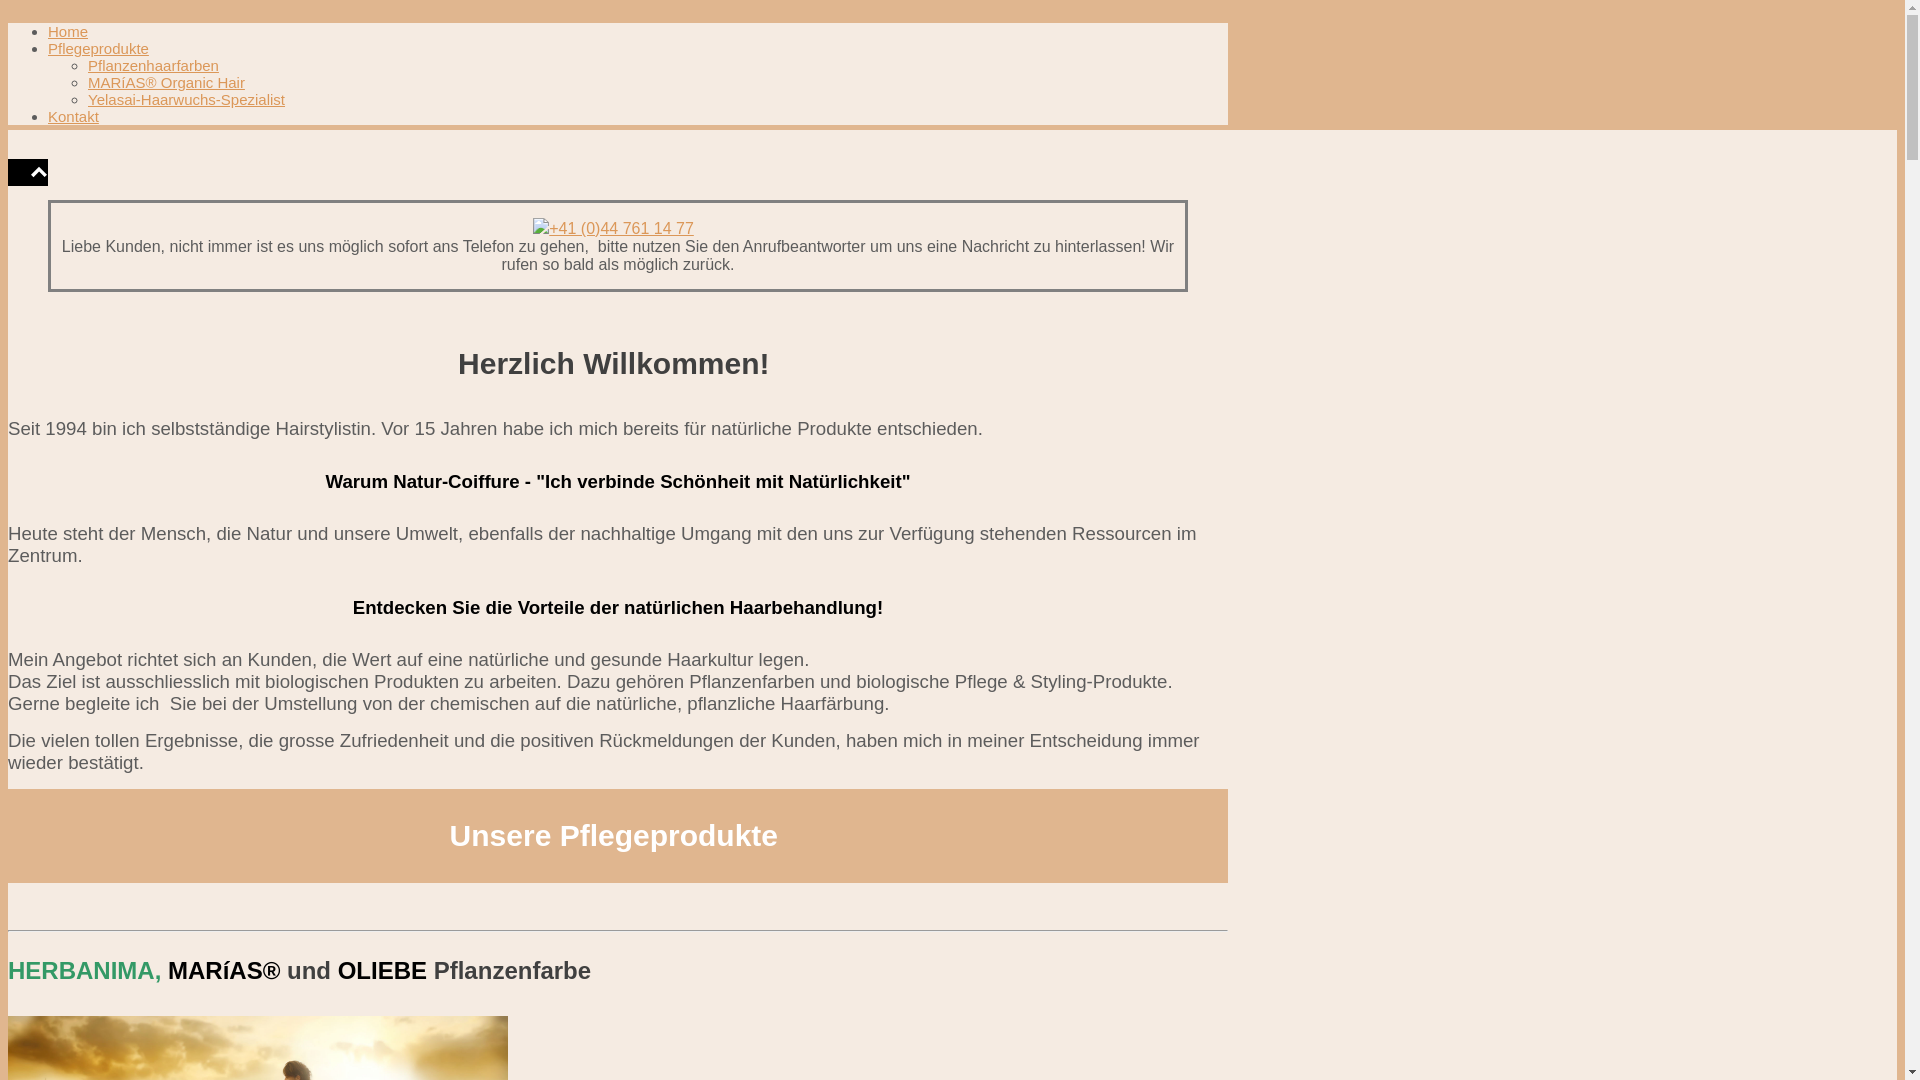  Describe the element at coordinates (98, 48) in the screenshot. I see `Pflegeprodukte` at that location.